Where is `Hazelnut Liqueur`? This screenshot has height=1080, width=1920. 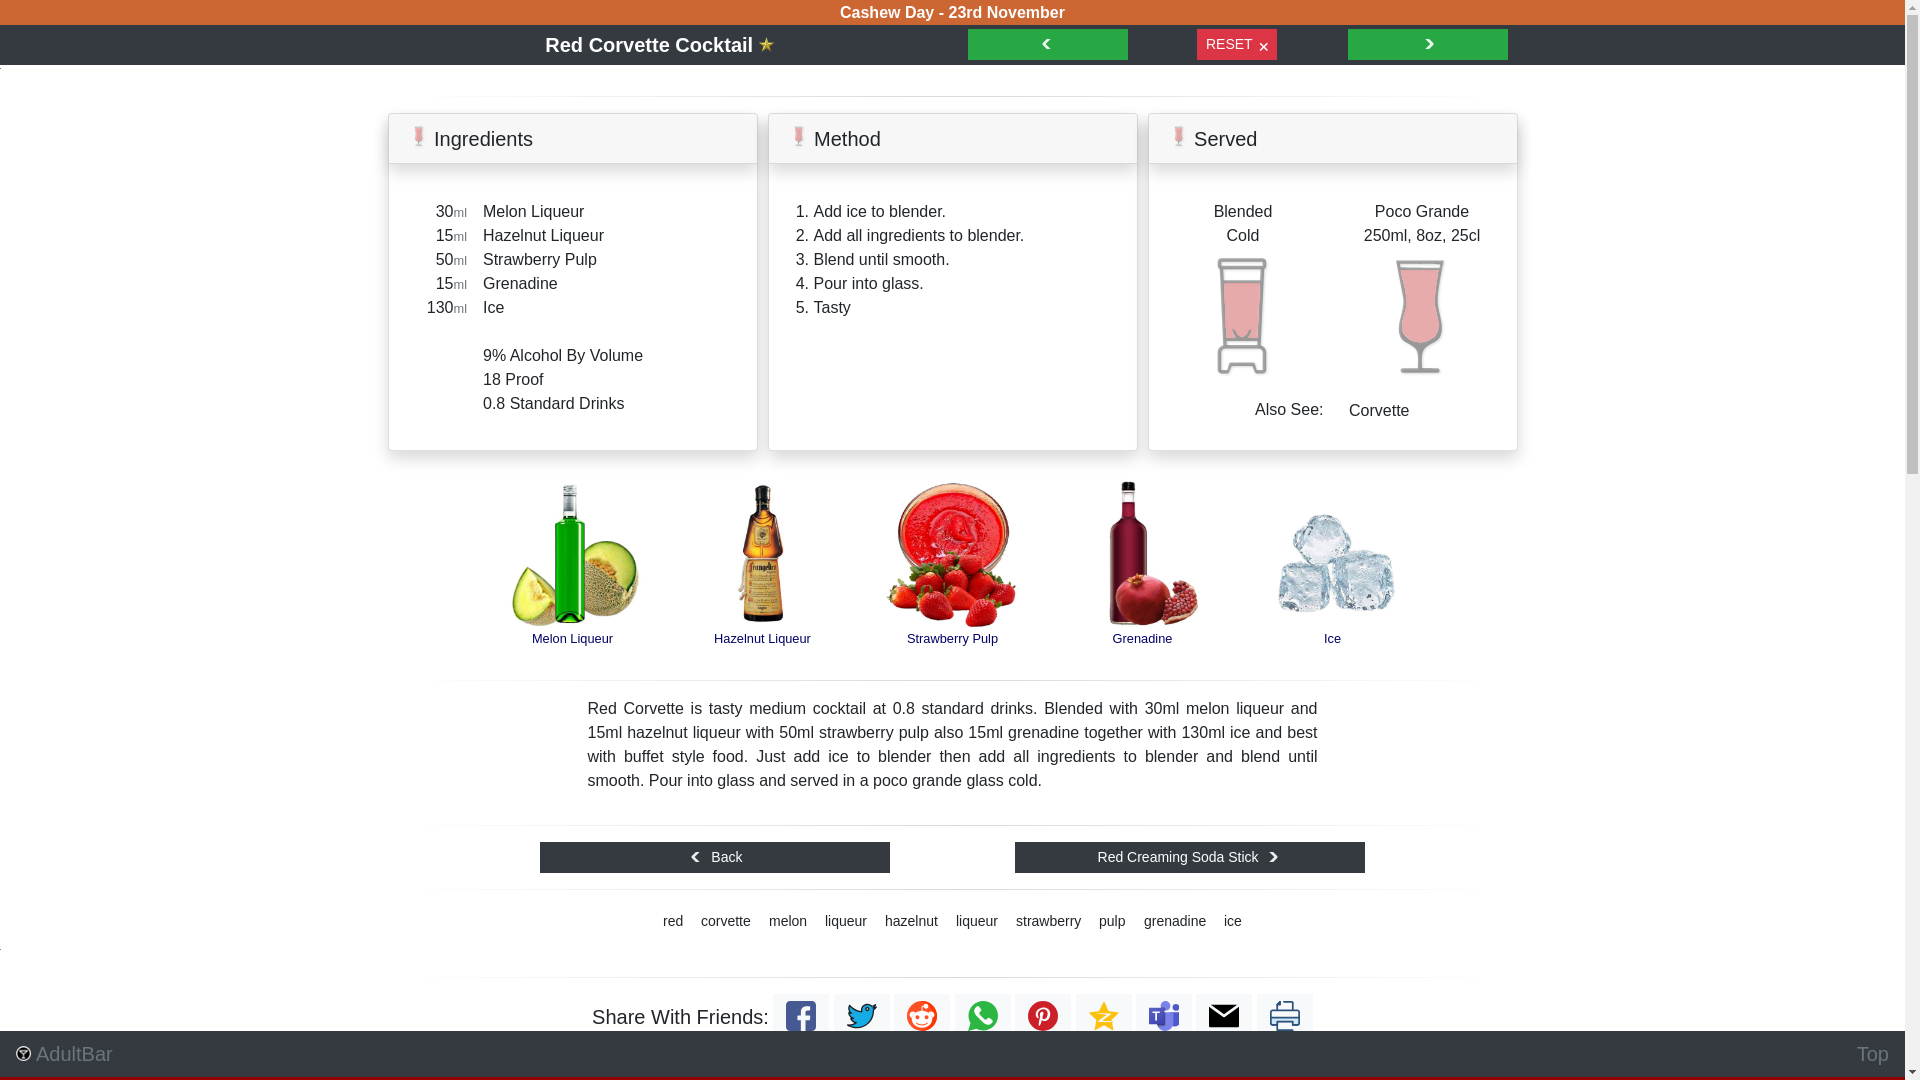 Hazelnut Liqueur is located at coordinates (763, 596).